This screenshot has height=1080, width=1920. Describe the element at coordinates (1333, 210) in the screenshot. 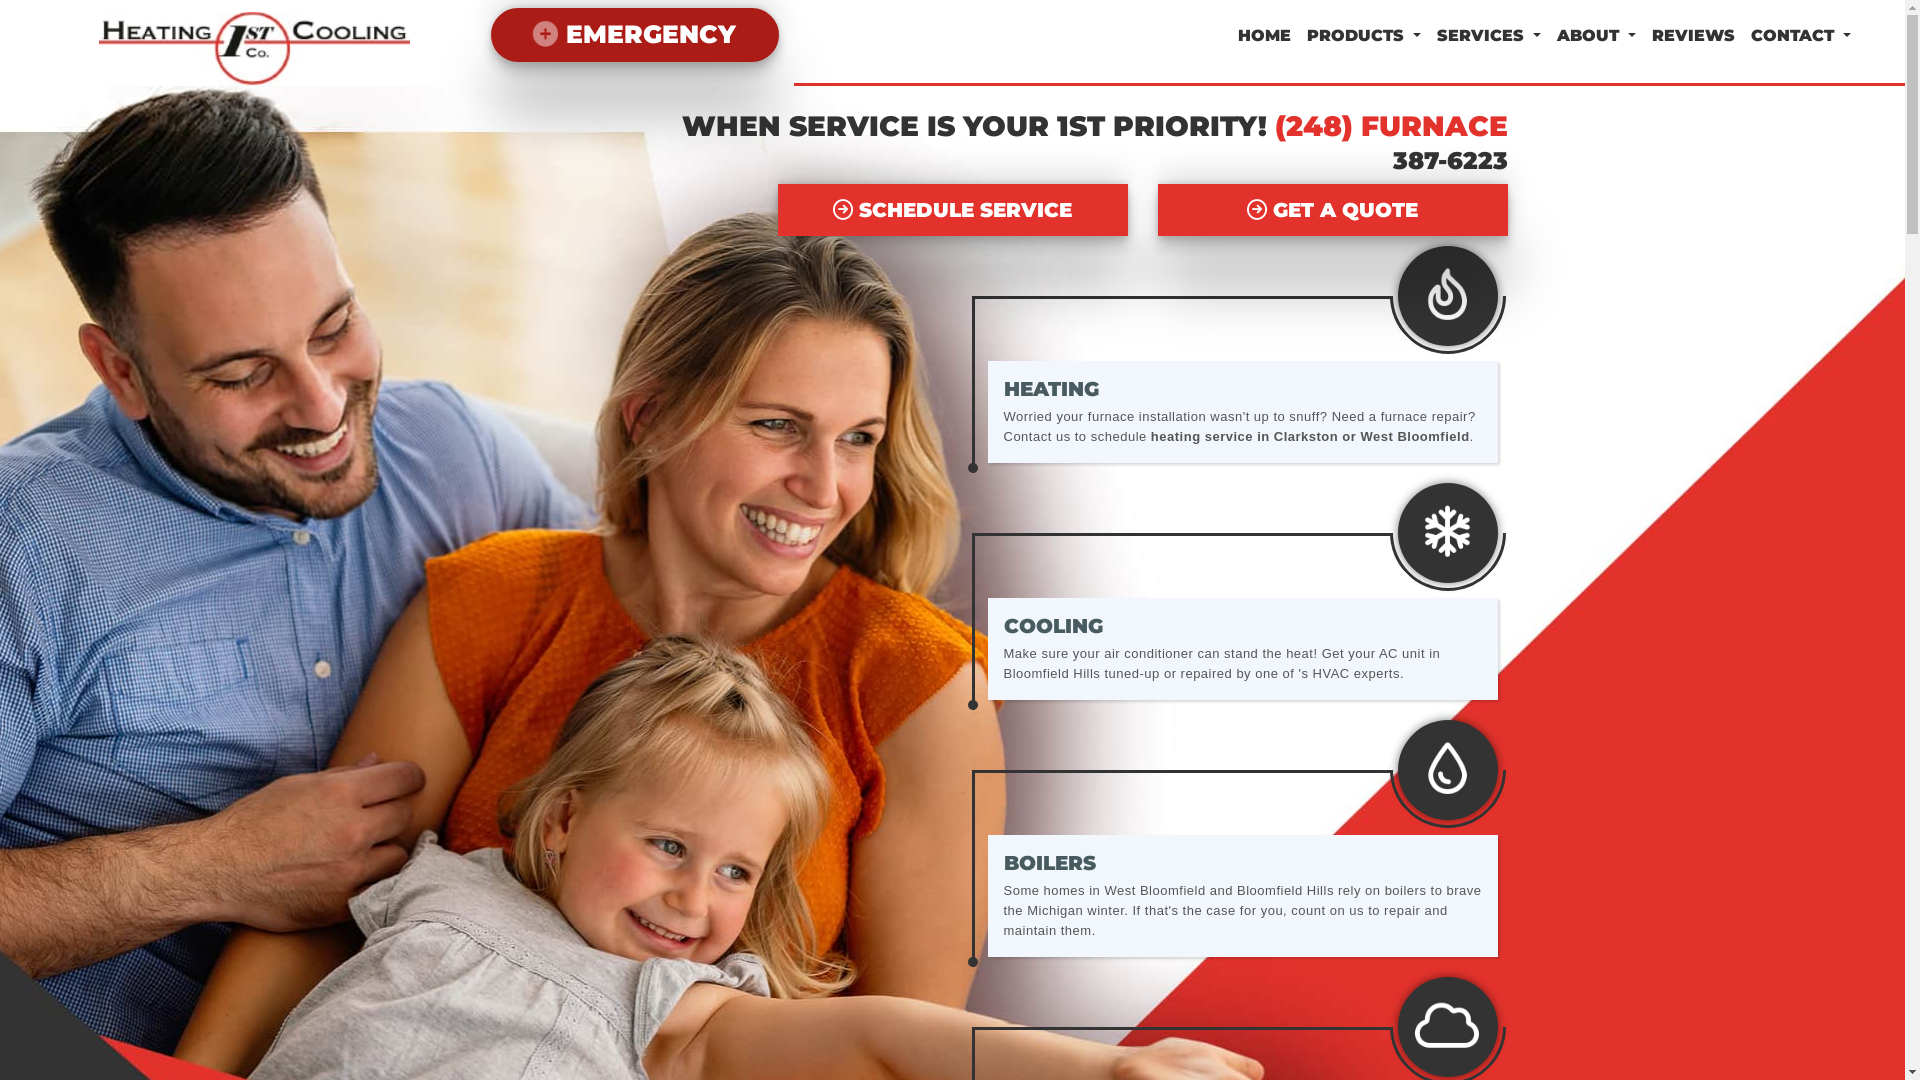

I see `GET A QUOTE` at that location.